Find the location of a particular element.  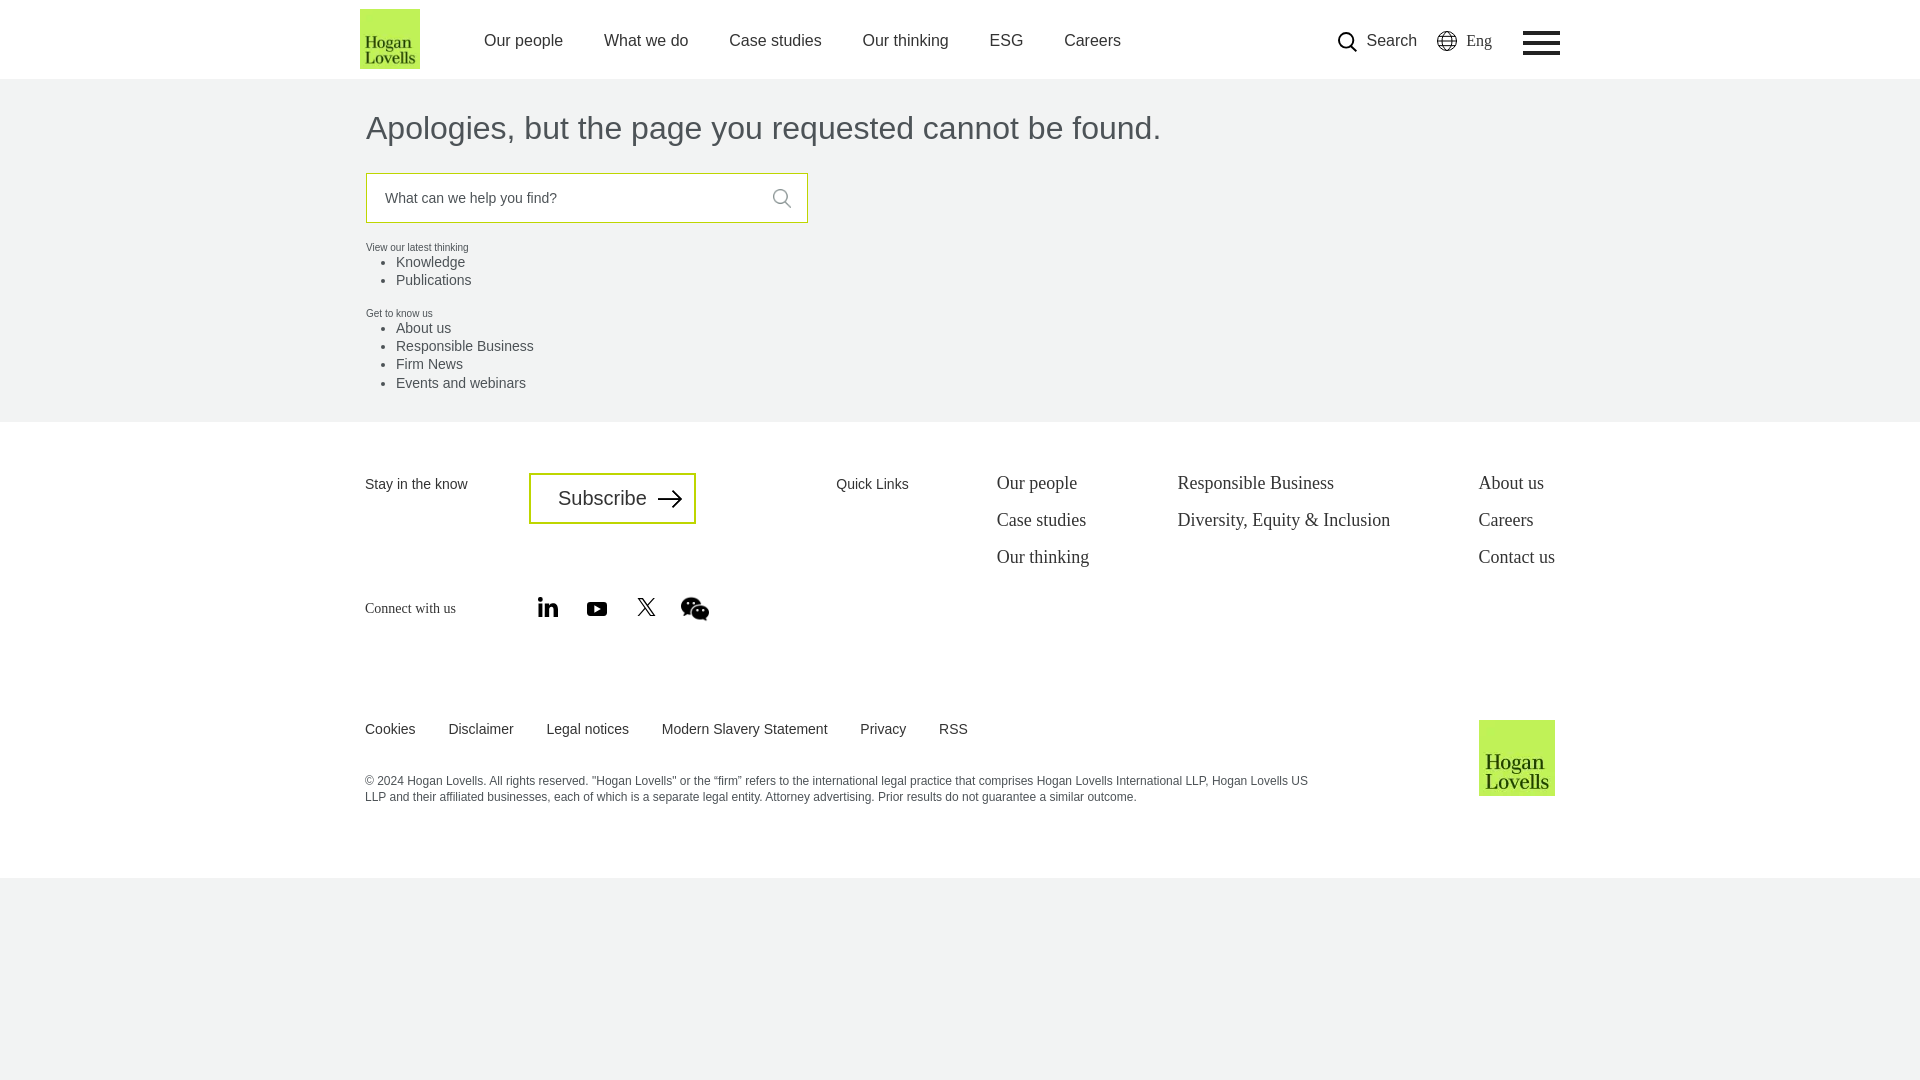

Our people is located at coordinates (522, 14).